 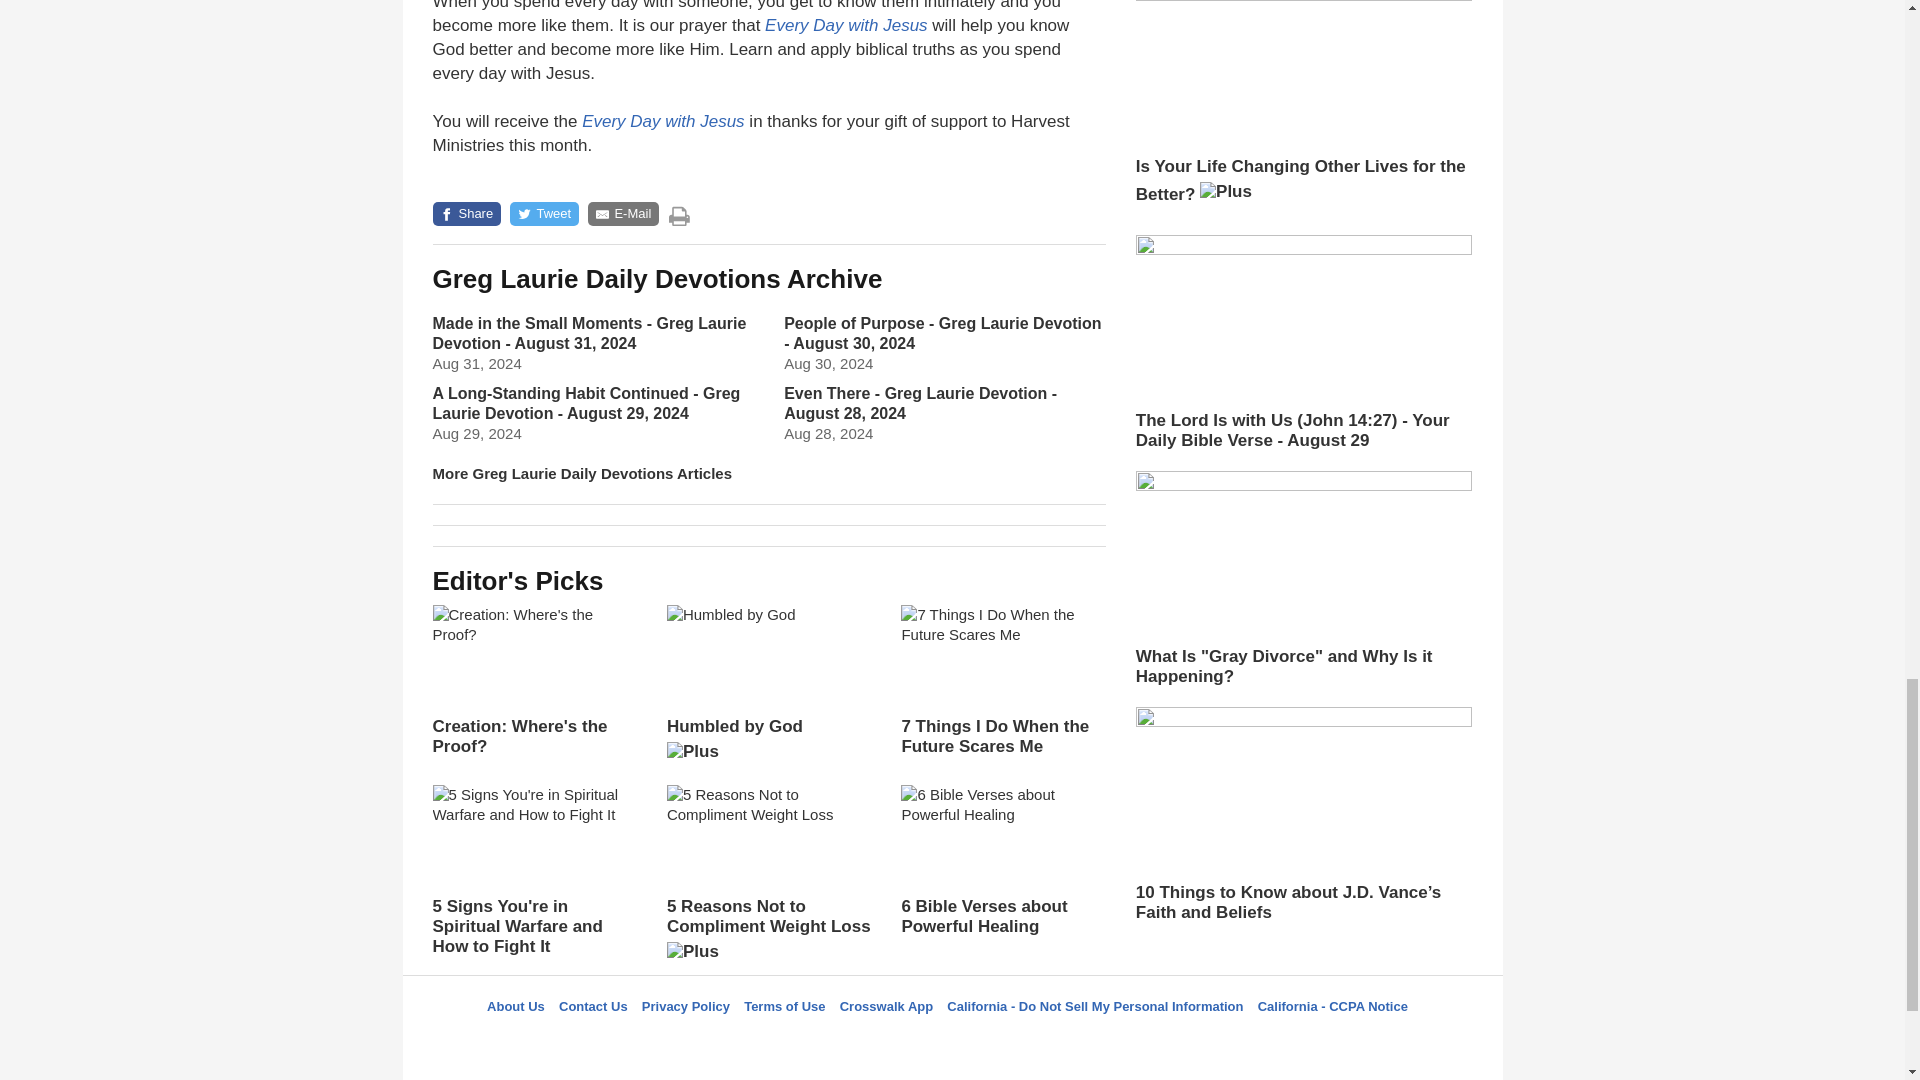 What do you see at coordinates (1002, 861) in the screenshot?
I see `6 Bible Verses about Powerful Healing` at bounding box center [1002, 861].